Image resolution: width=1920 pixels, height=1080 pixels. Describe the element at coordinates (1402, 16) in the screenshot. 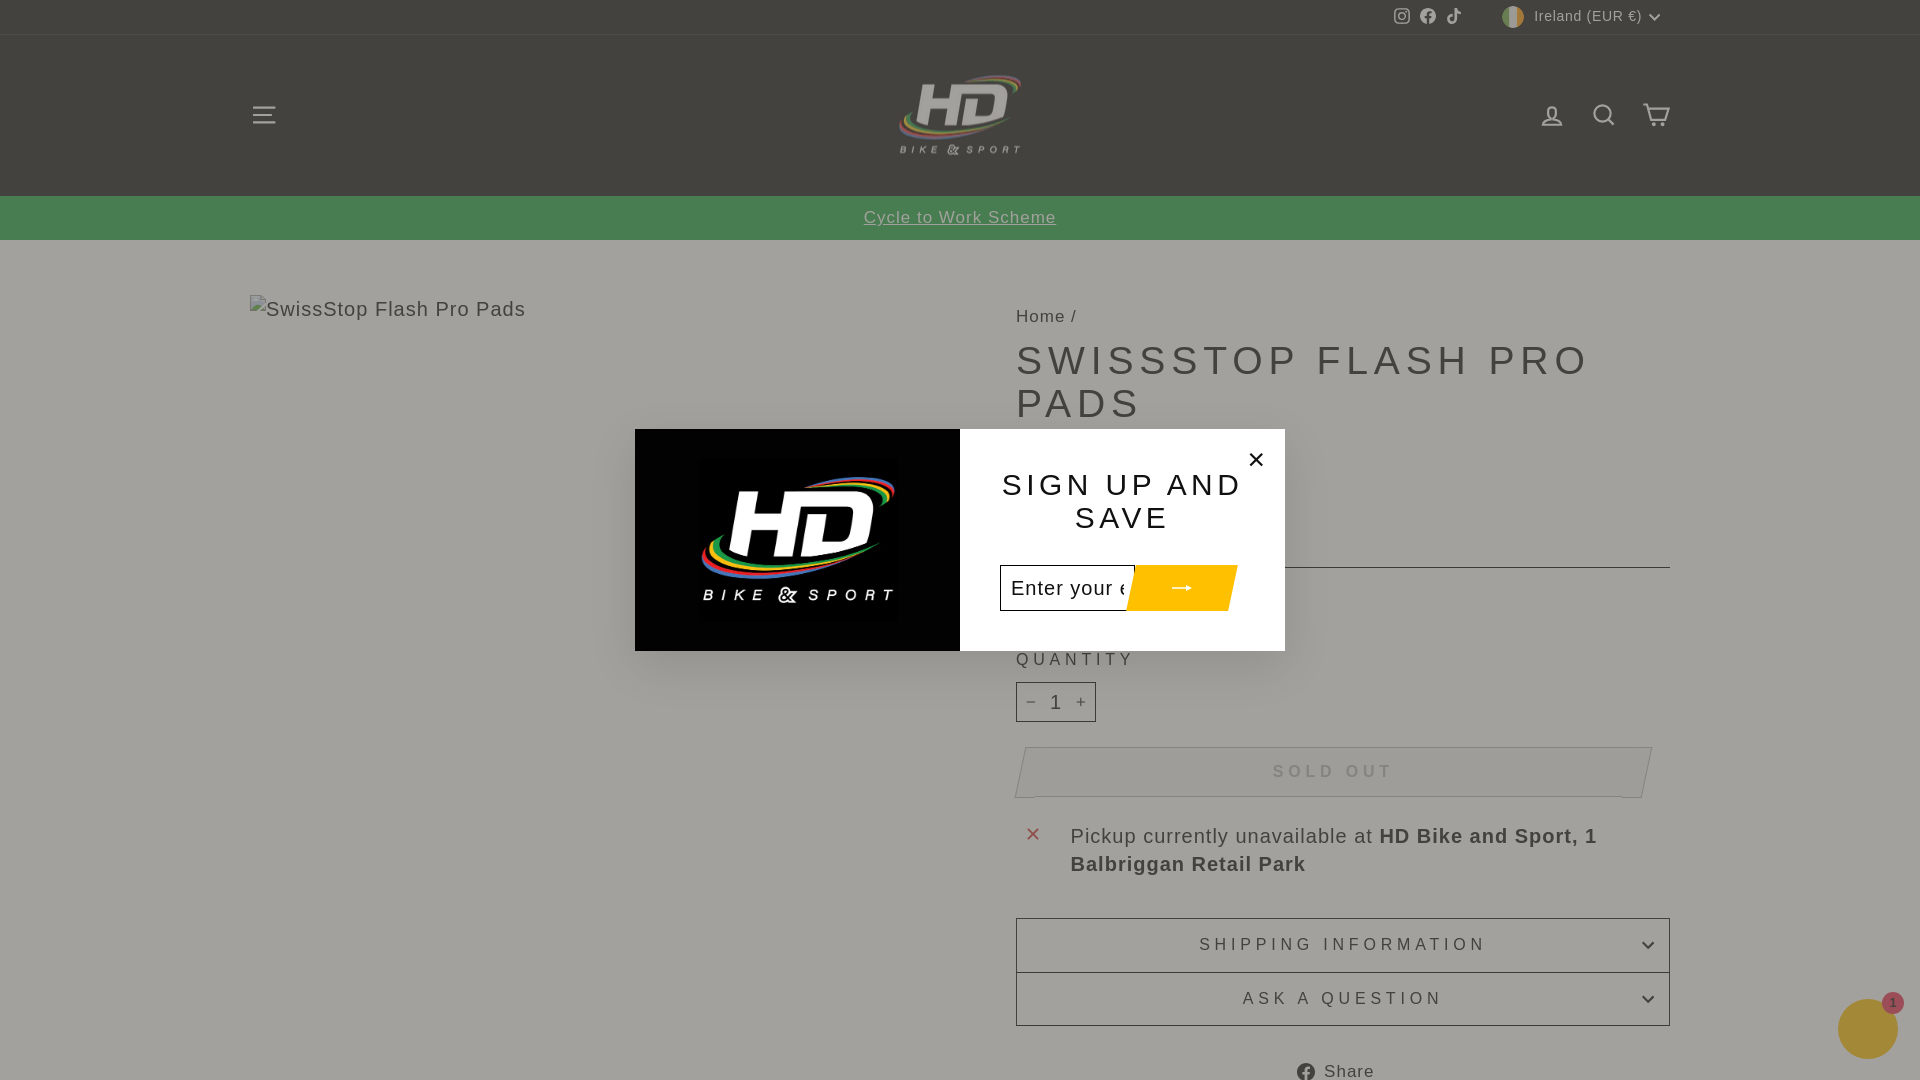

I see `HD Bike and Sport on Instagram` at that location.